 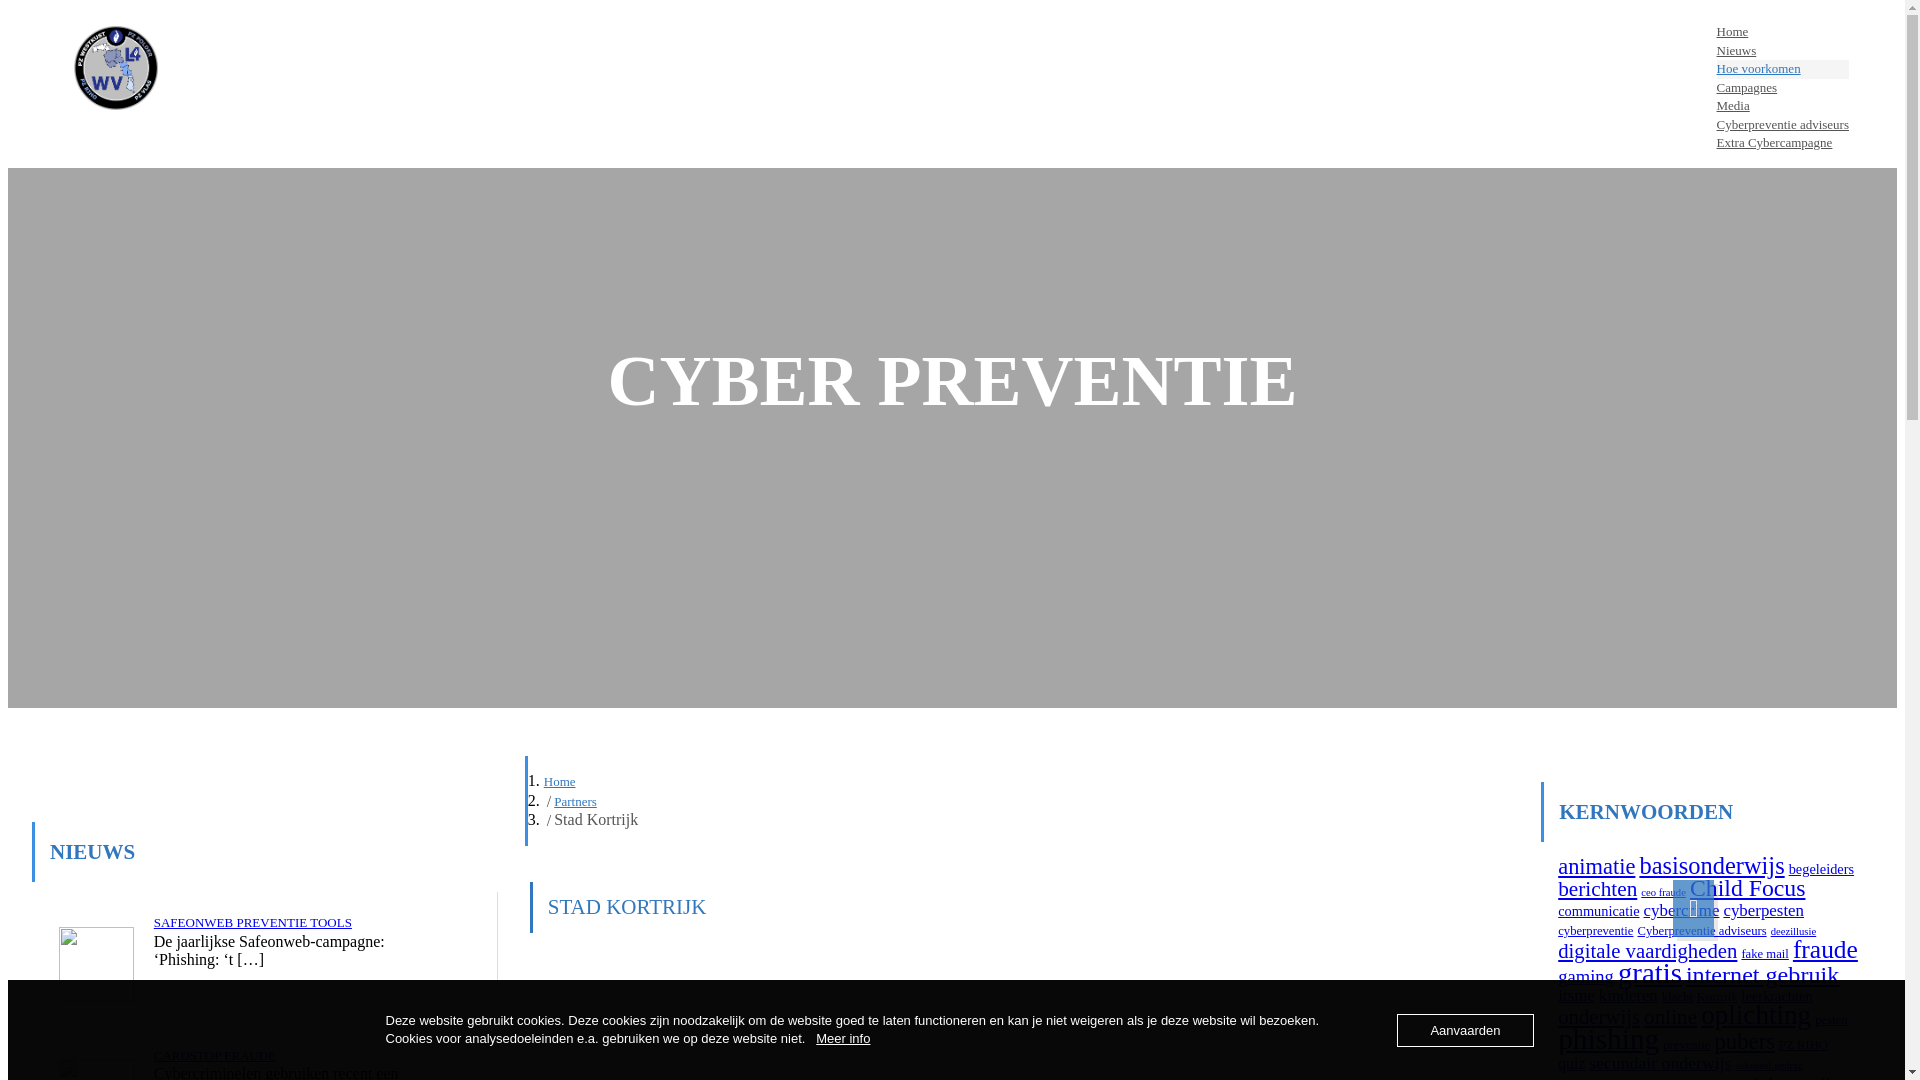 I want to click on digitale vaardigheden, so click(x=1648, y=951).